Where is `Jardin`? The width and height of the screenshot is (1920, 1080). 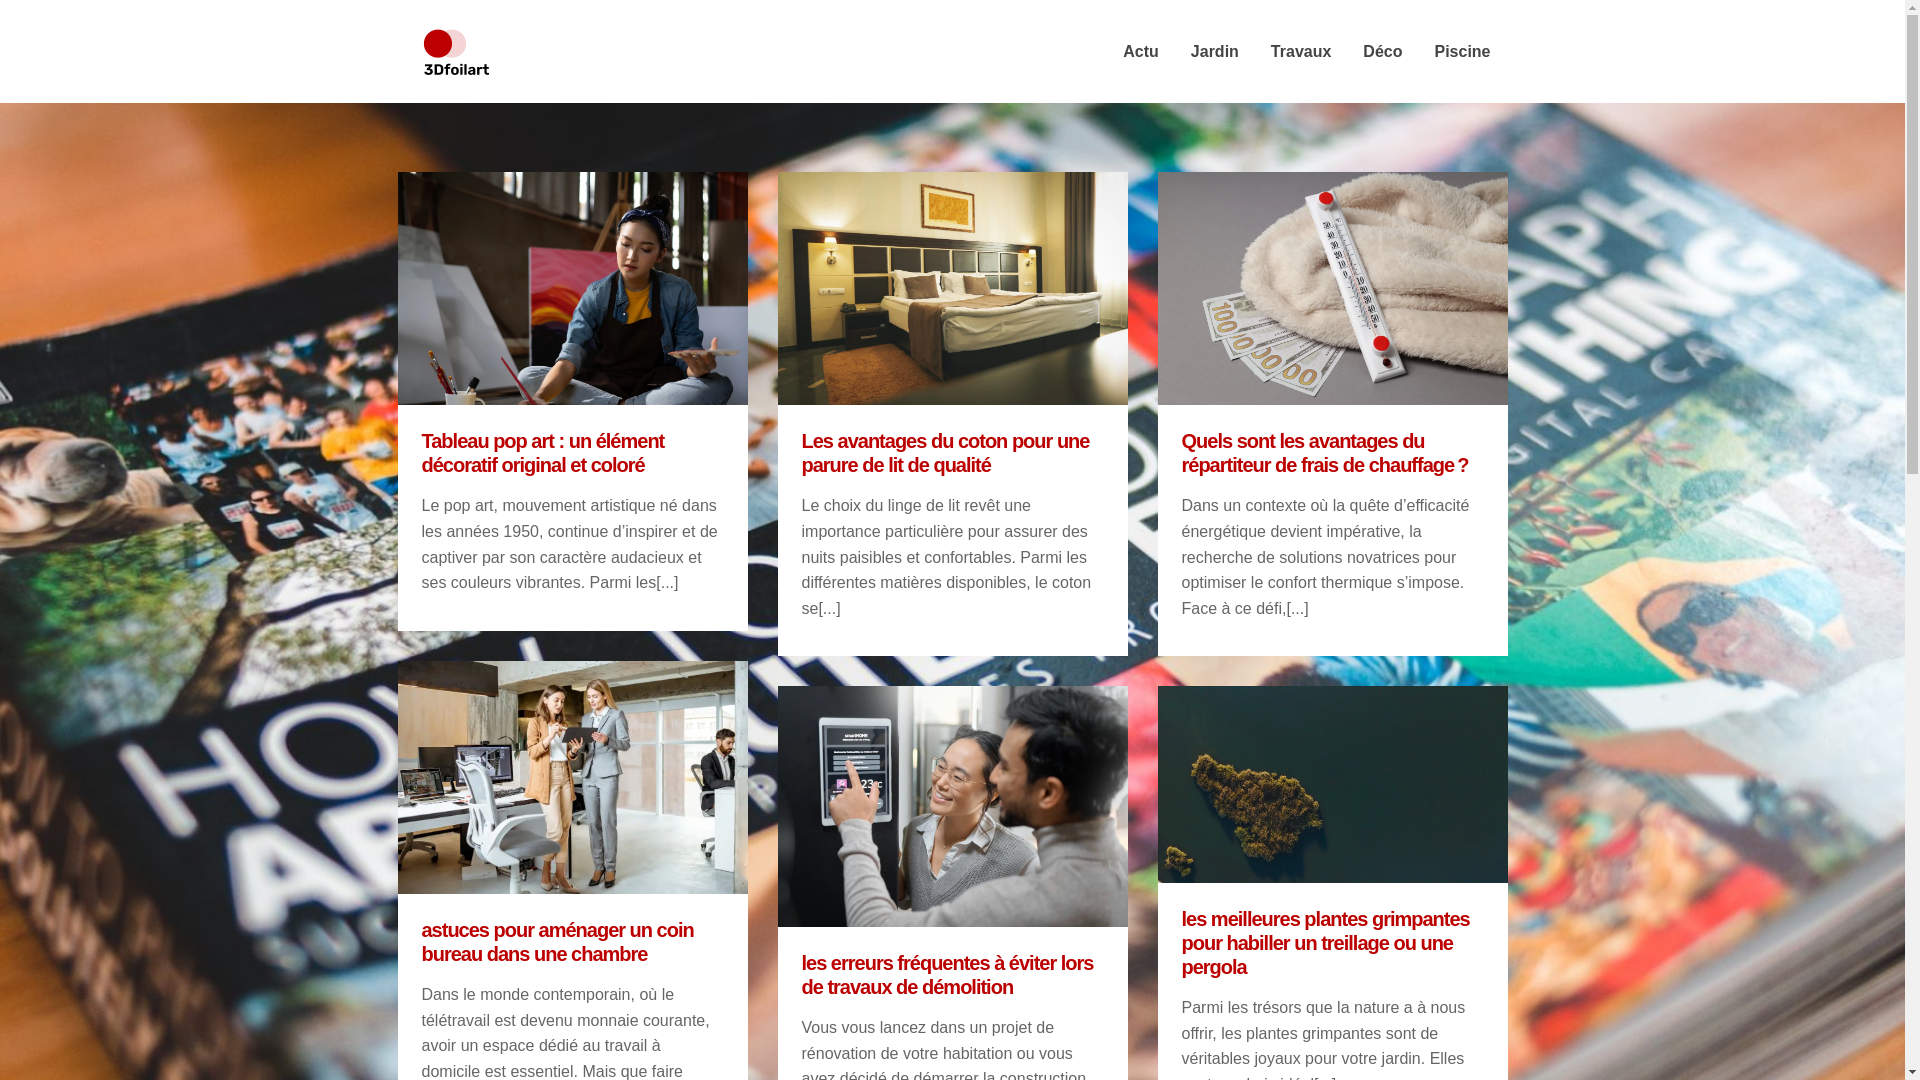 Jardin is located at coordinates (1215, 52).